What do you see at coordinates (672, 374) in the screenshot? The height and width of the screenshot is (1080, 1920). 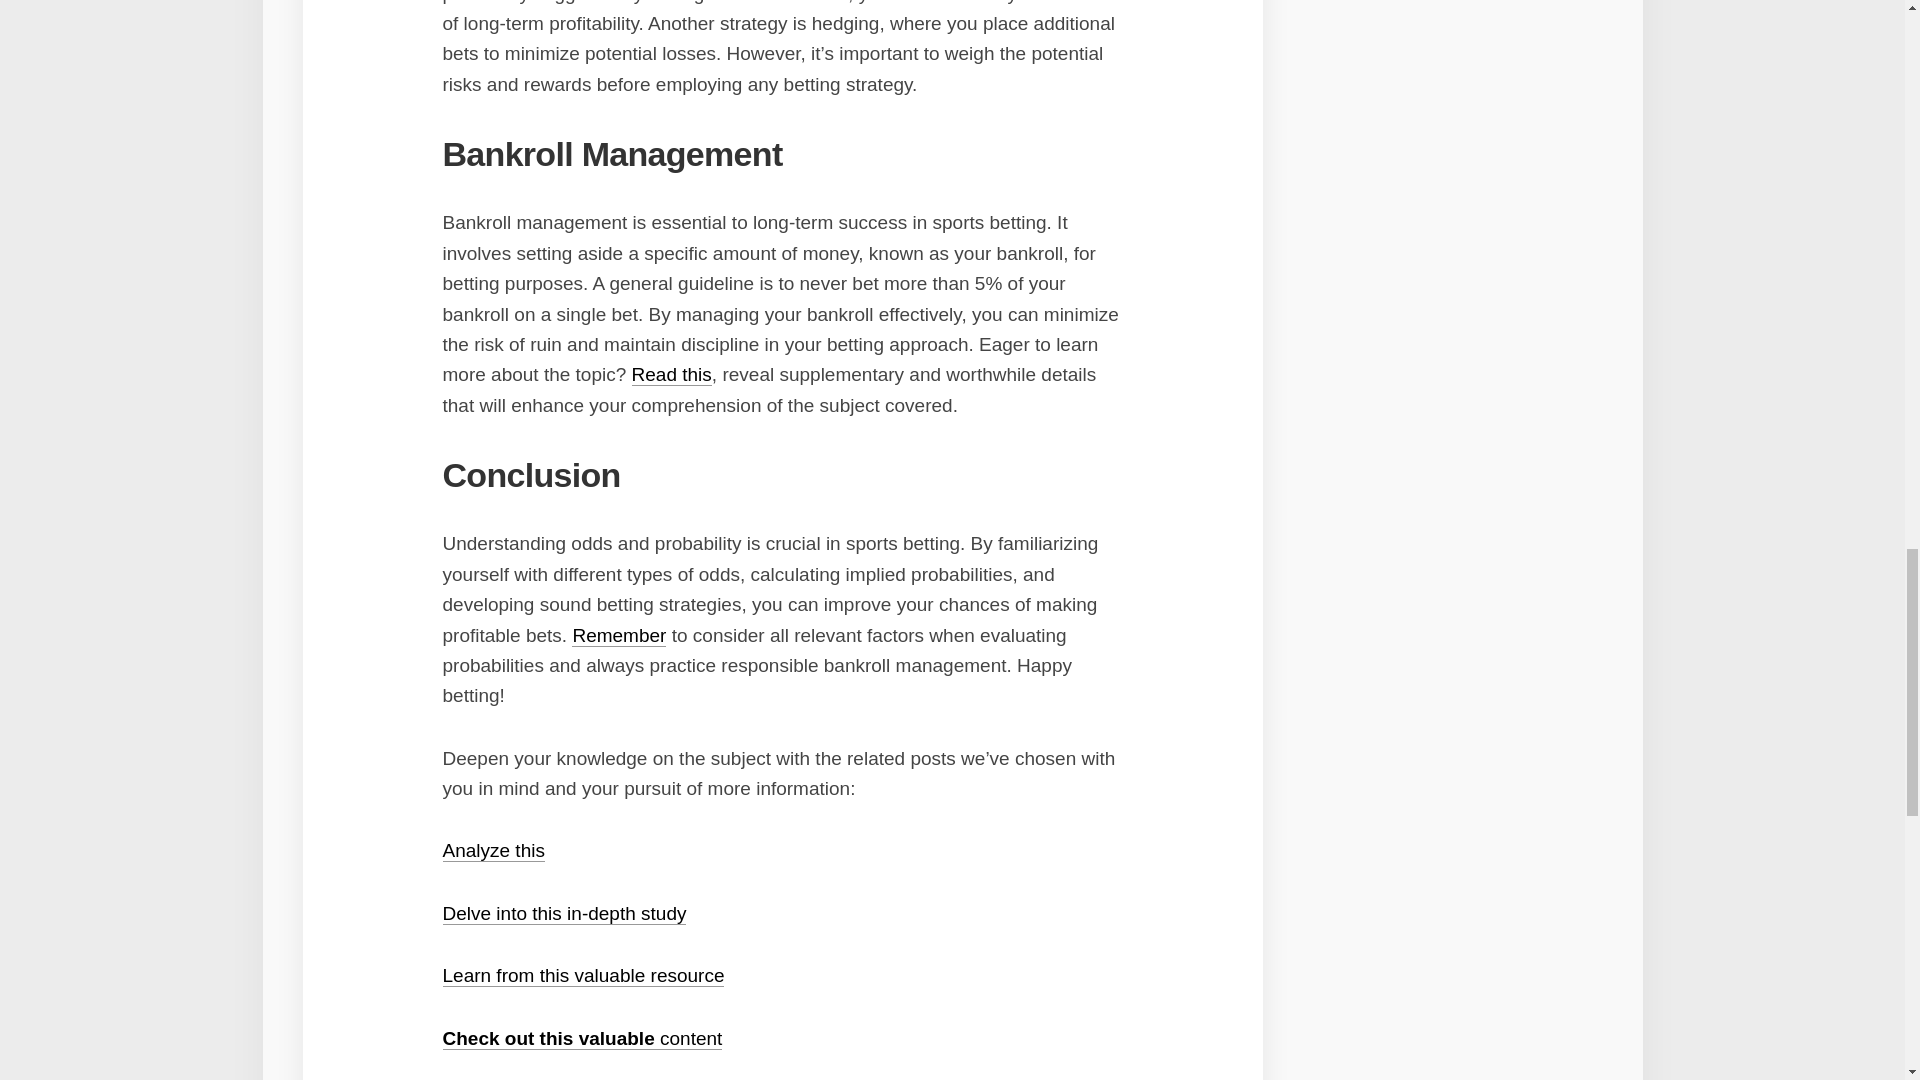 I see `Read this` at bounding box center [672, 374].